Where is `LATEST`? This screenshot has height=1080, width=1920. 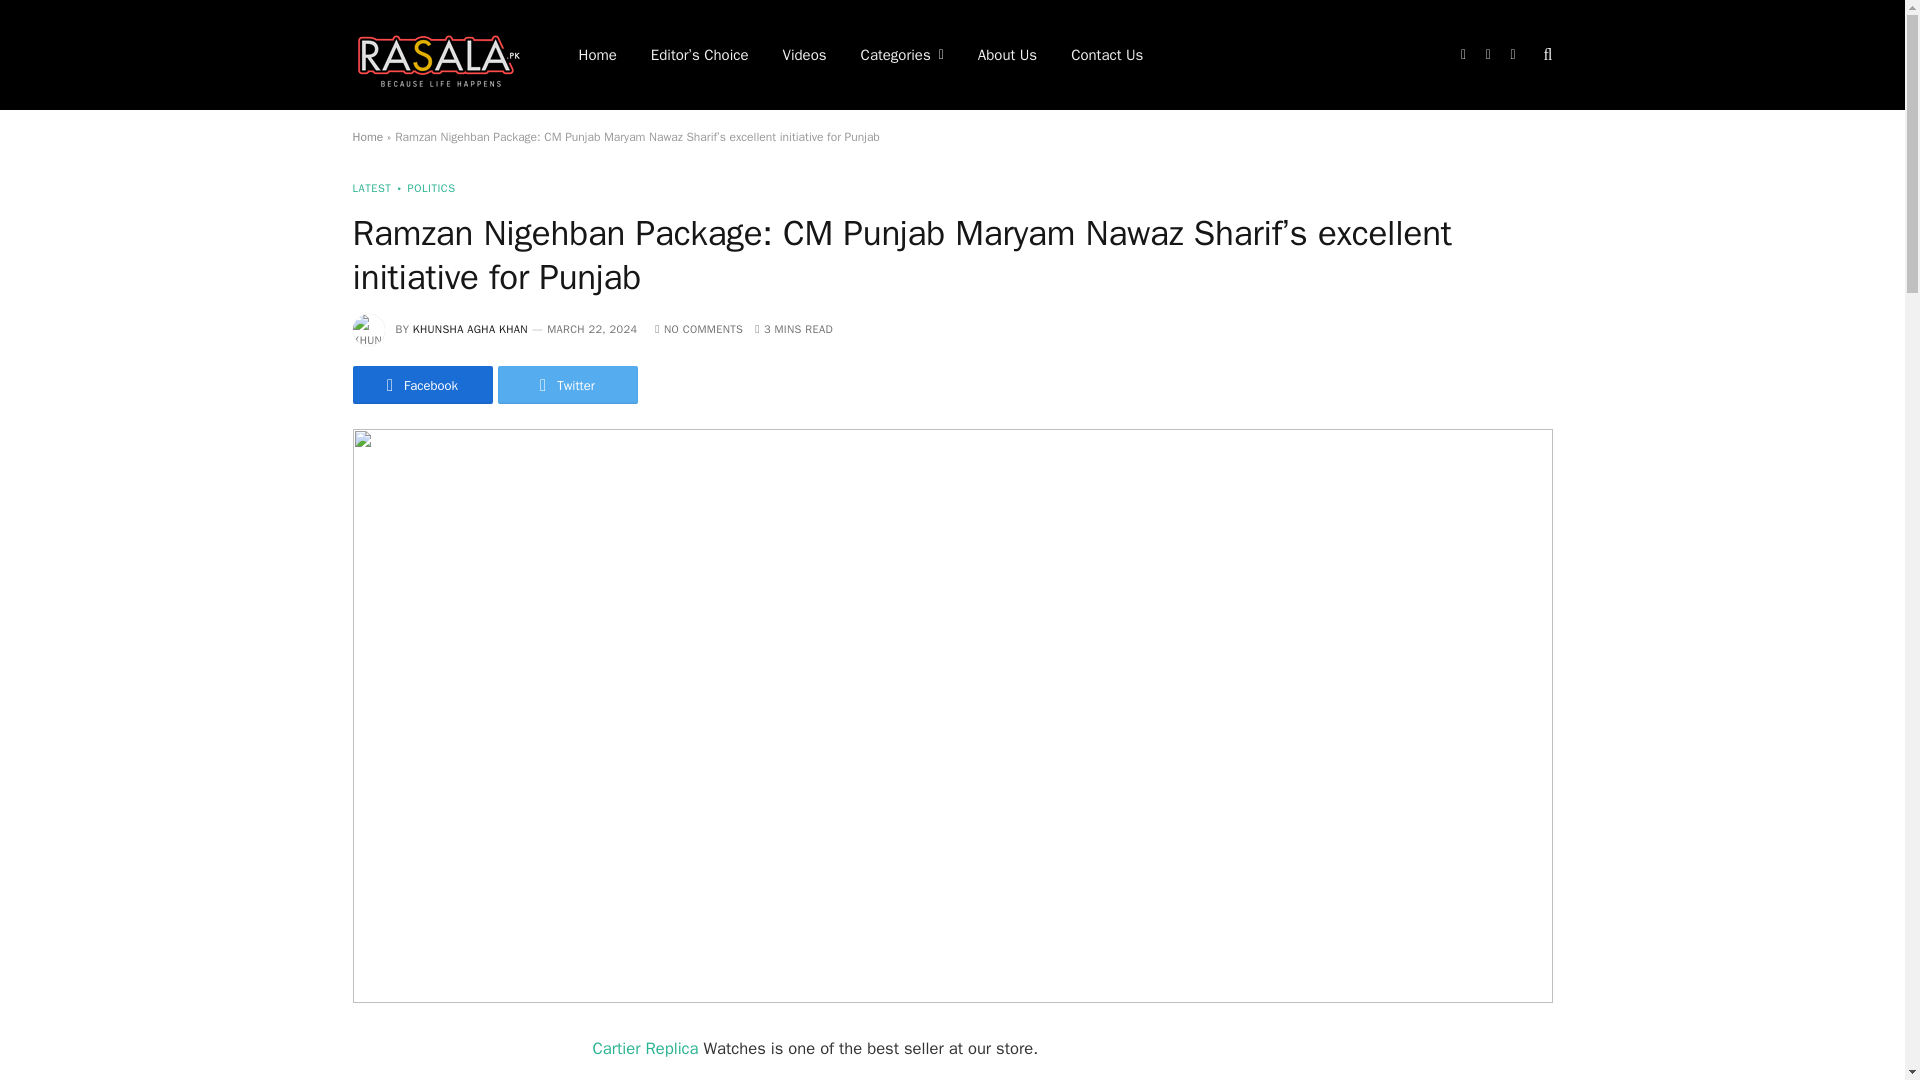 LATEST is located at coordinates (371, 188).